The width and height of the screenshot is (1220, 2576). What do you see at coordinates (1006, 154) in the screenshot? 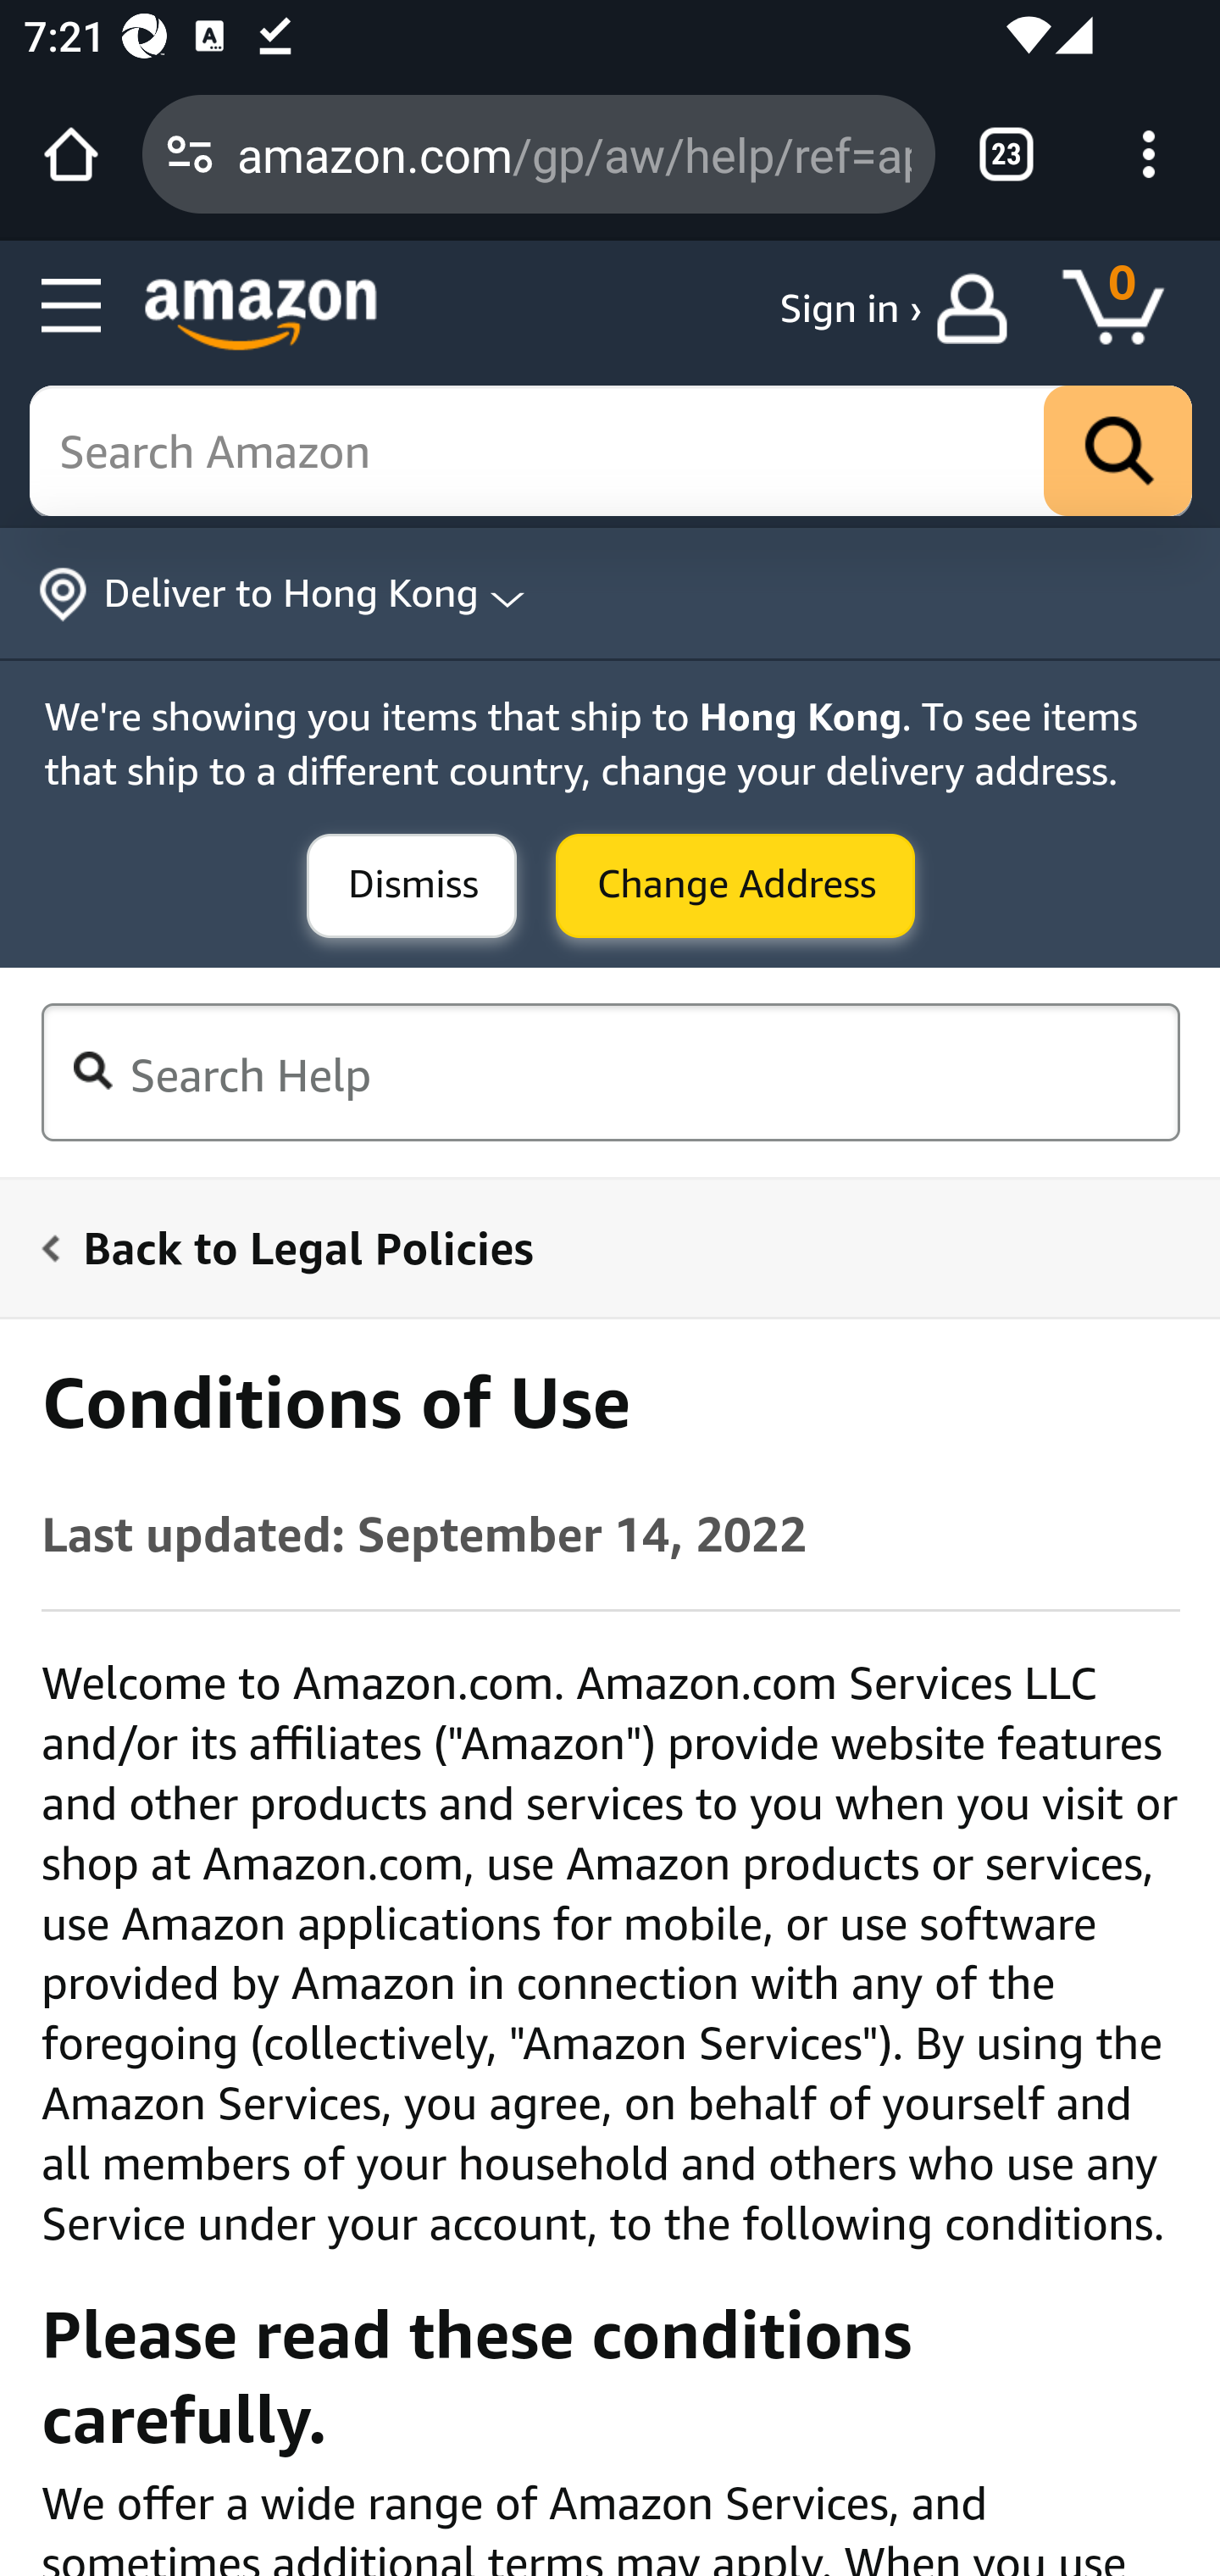
I see `Switch or close tabs` at bounding box center [1006, 154].